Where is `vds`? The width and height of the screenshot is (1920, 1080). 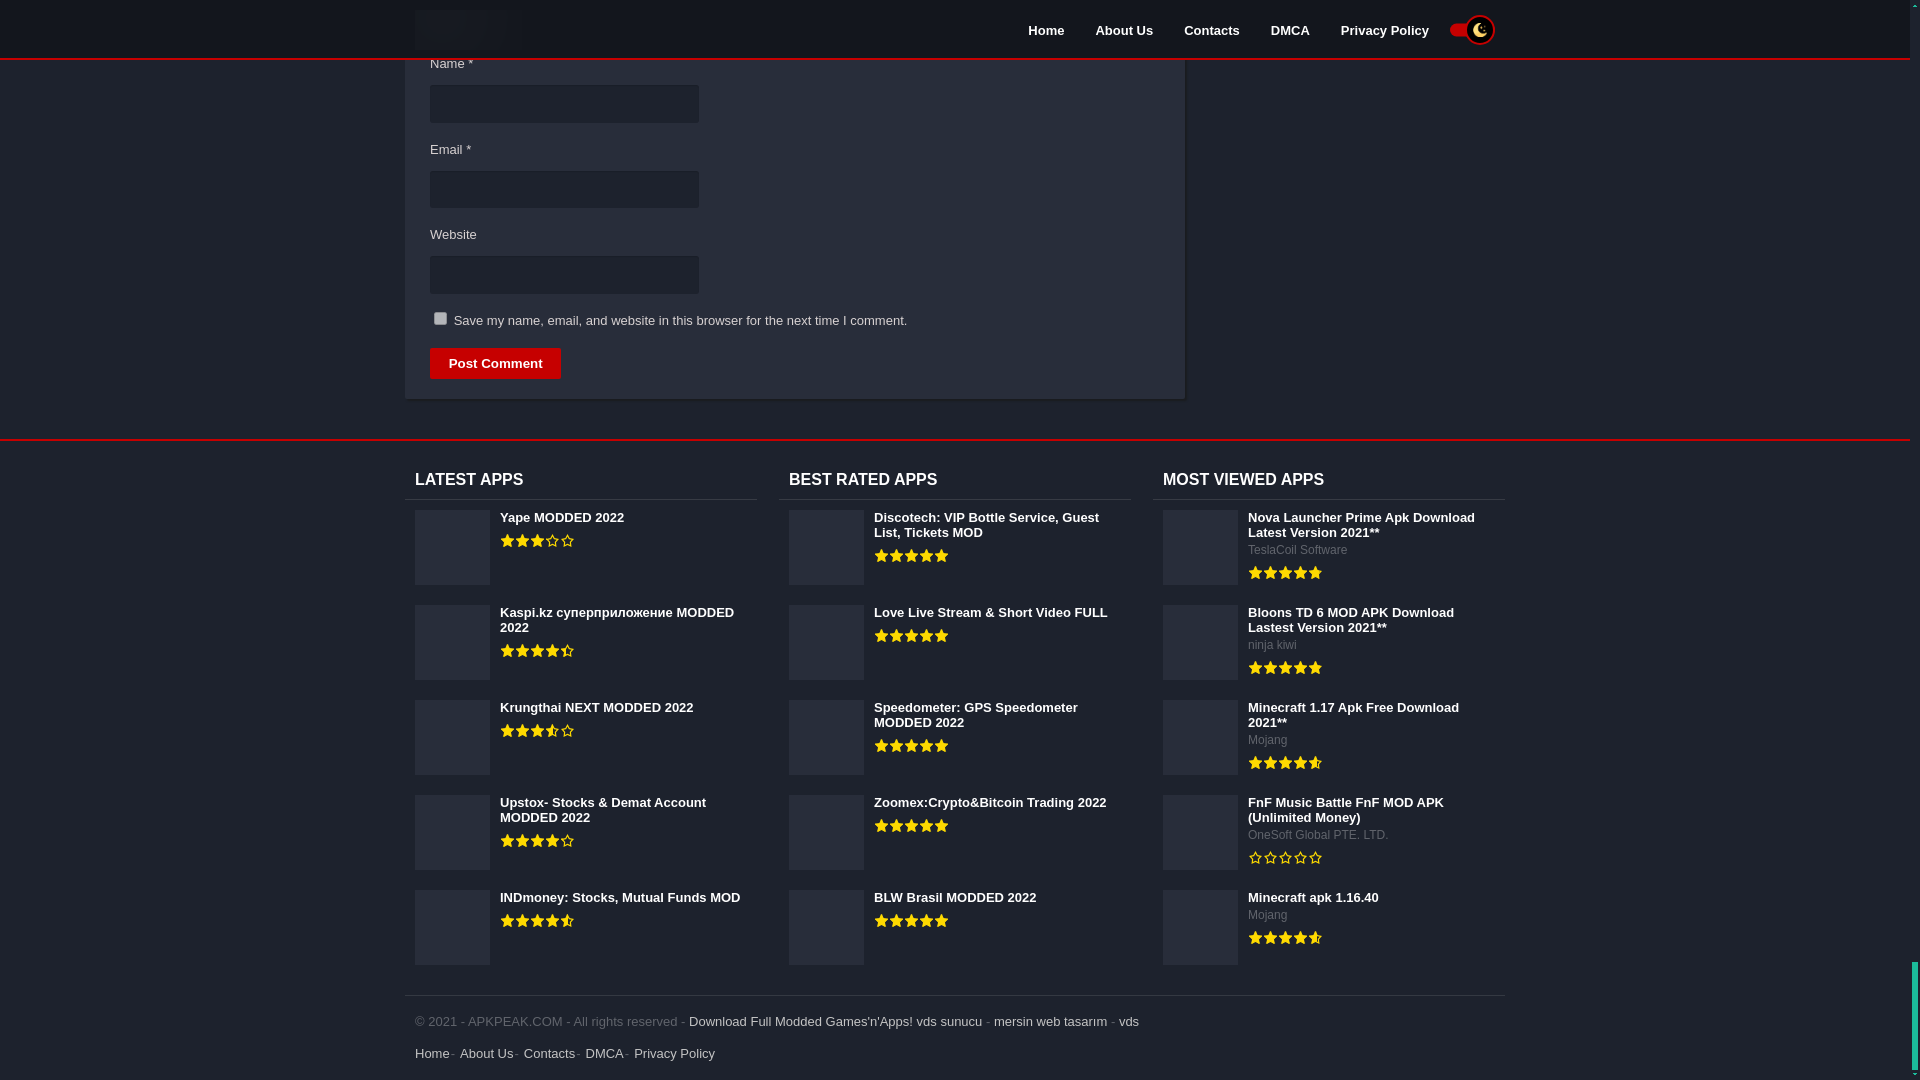
vds is located at coordinates (1128, 1022).